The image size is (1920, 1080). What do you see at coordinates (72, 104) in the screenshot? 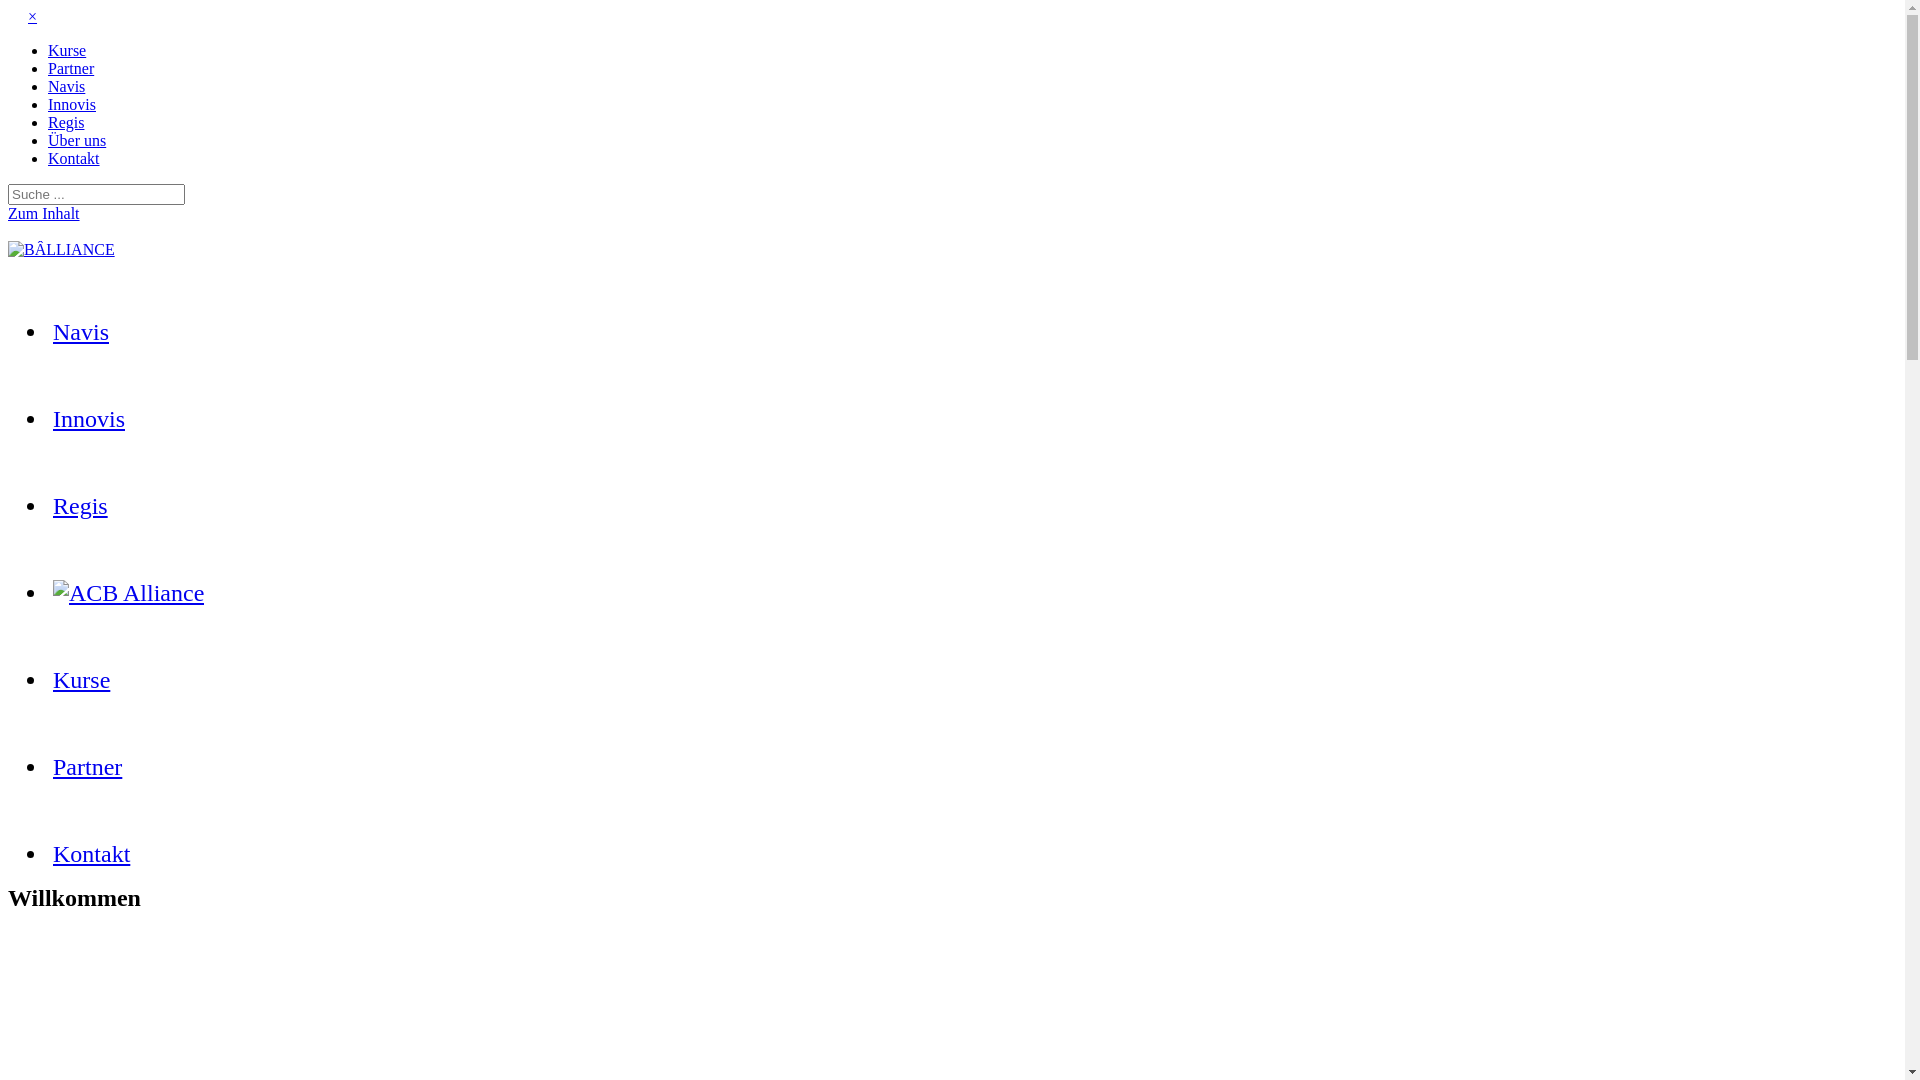
I see `Innovis` at bounding box center [72, 104].